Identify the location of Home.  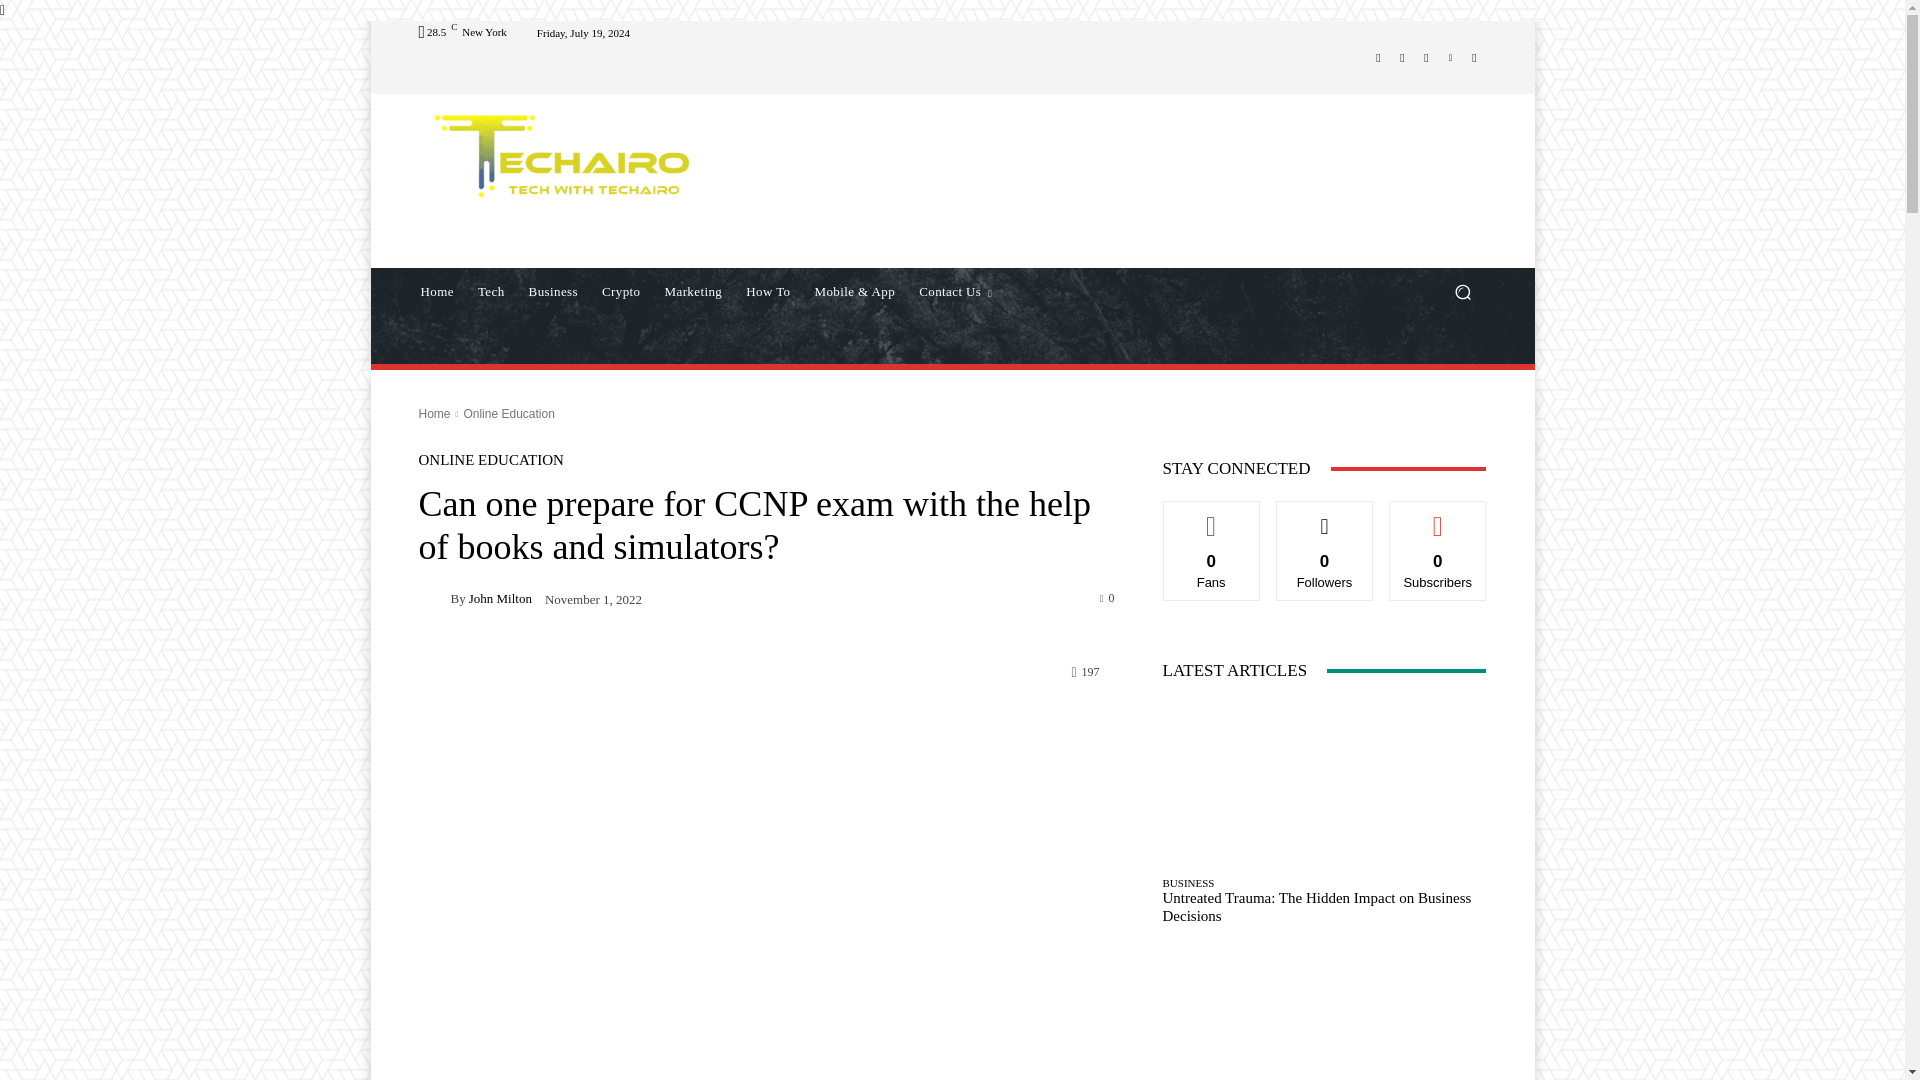
(436, 292).